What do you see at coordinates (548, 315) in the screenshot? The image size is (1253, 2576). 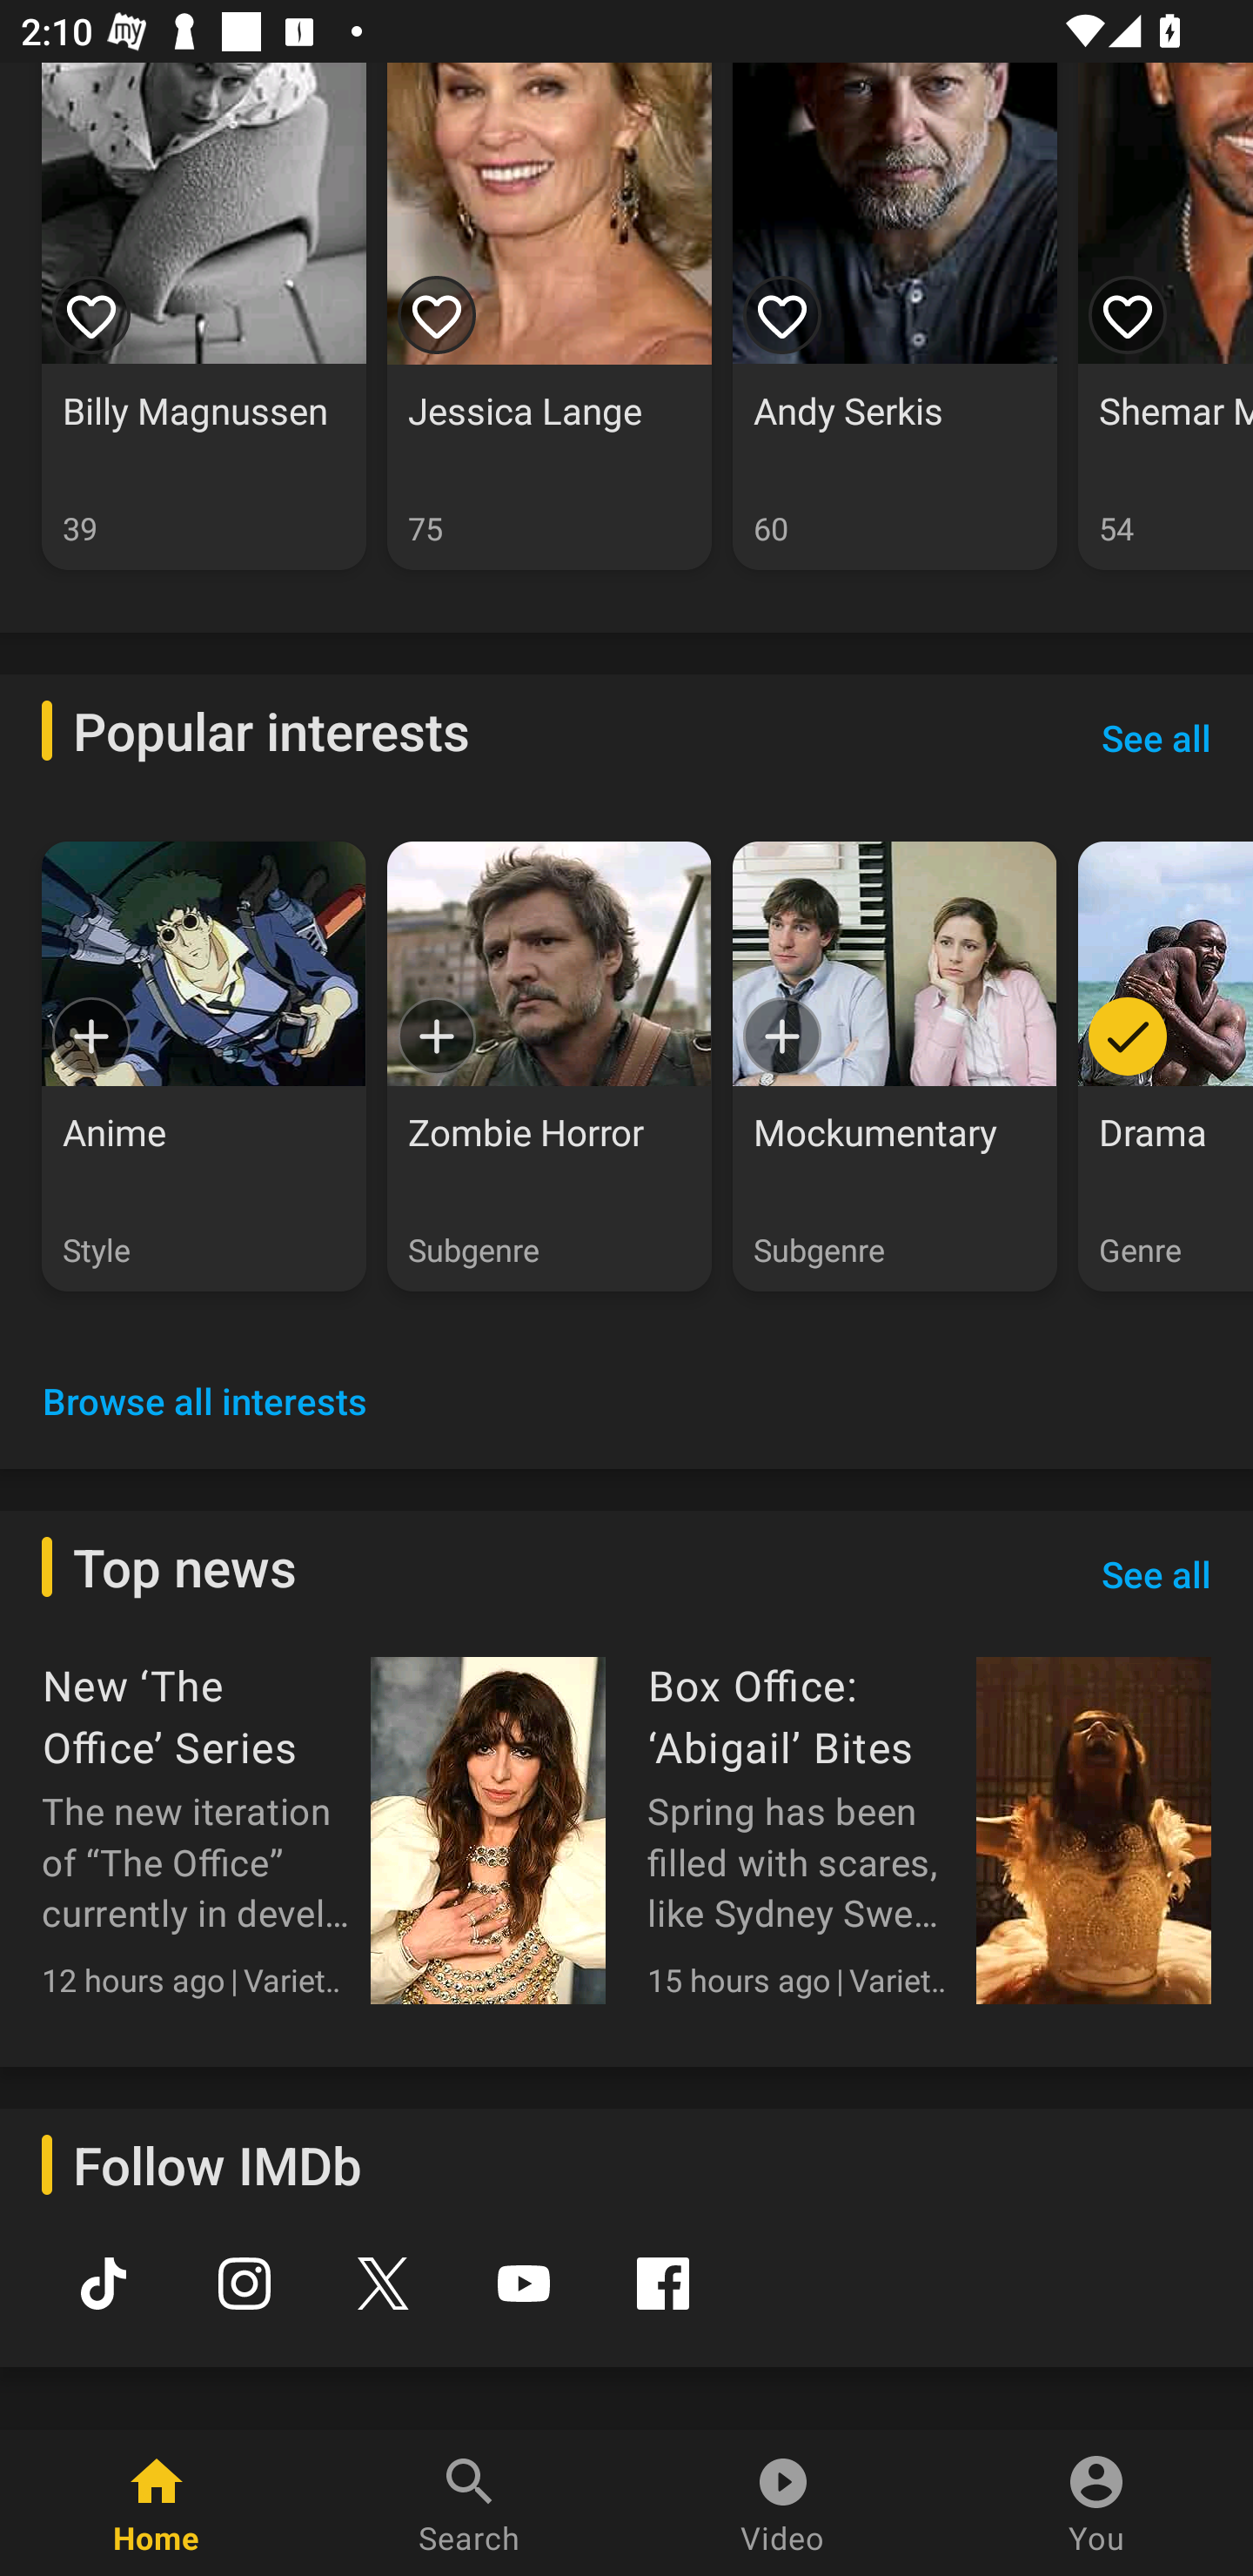 I see `Jessica Lange 75` at bounding box center [548, 315].